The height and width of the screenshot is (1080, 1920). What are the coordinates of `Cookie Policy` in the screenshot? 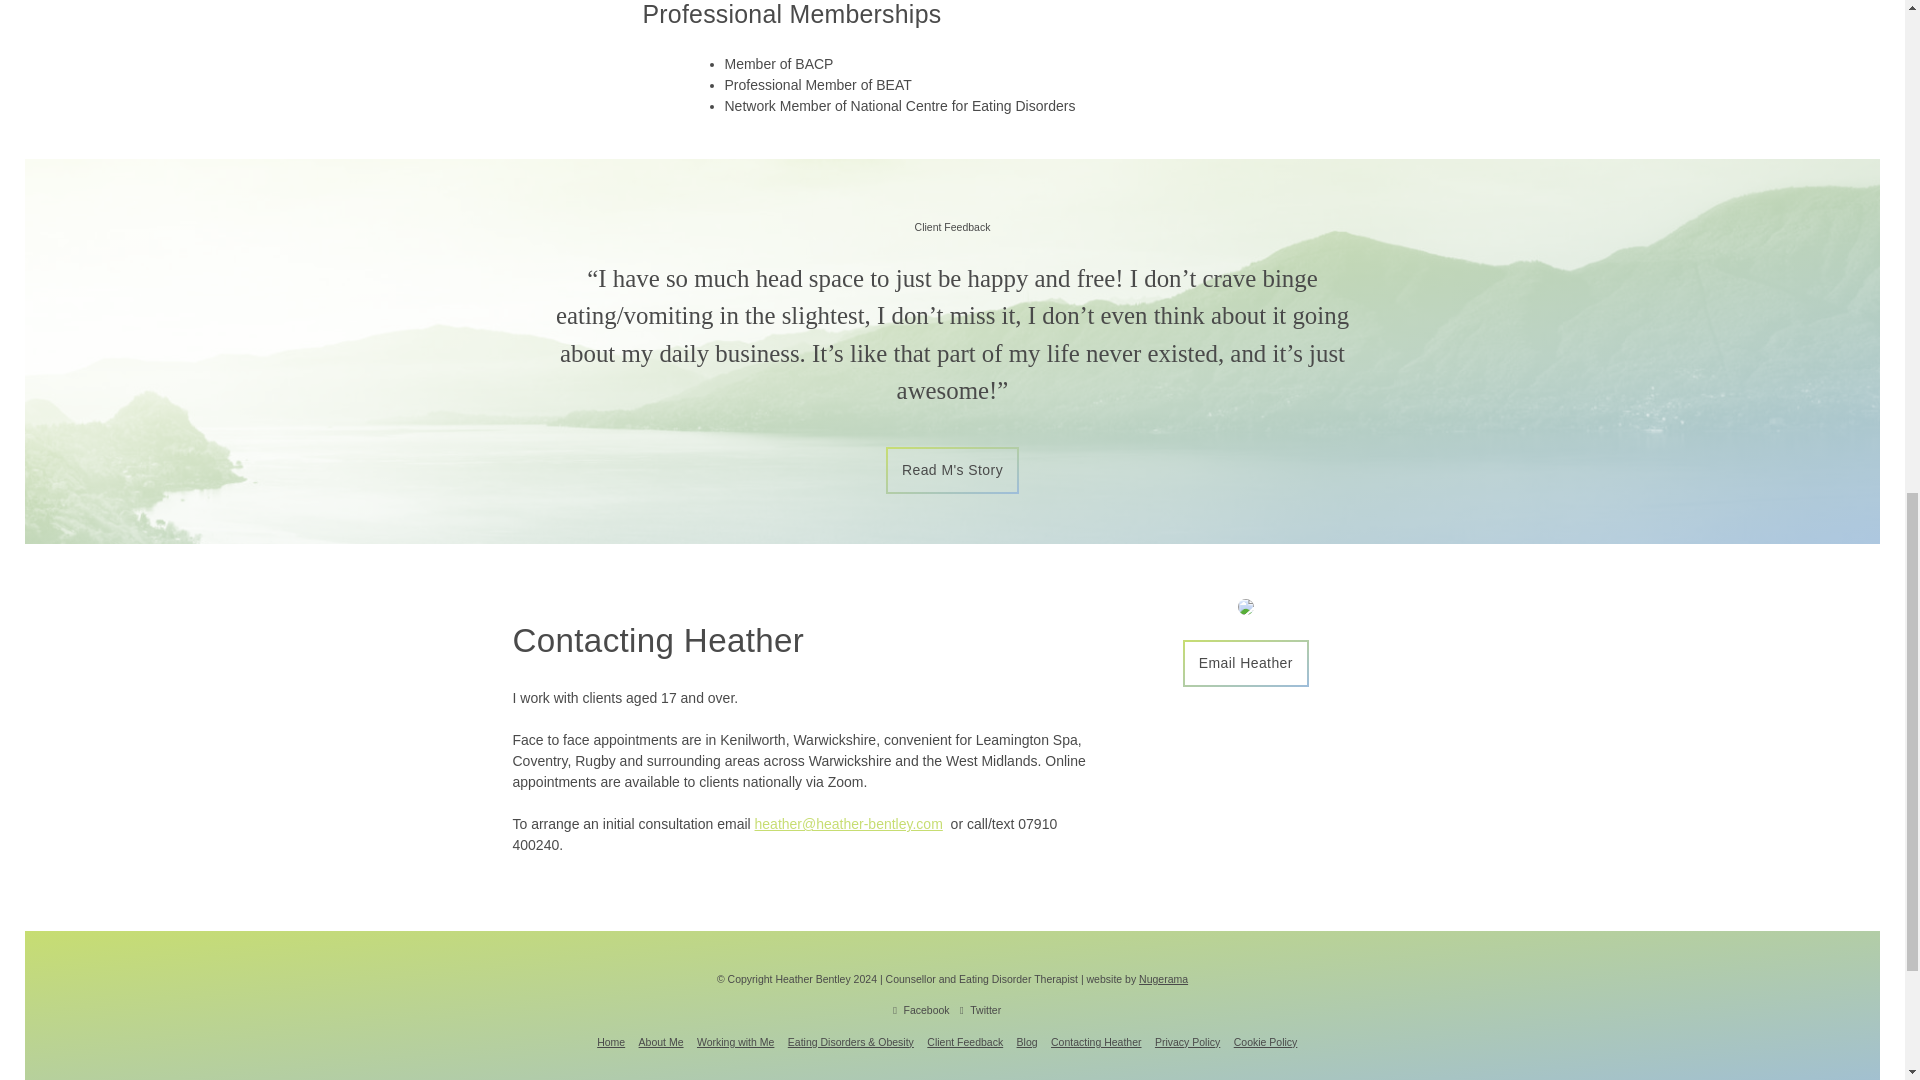 It's located at (1266, 1041).